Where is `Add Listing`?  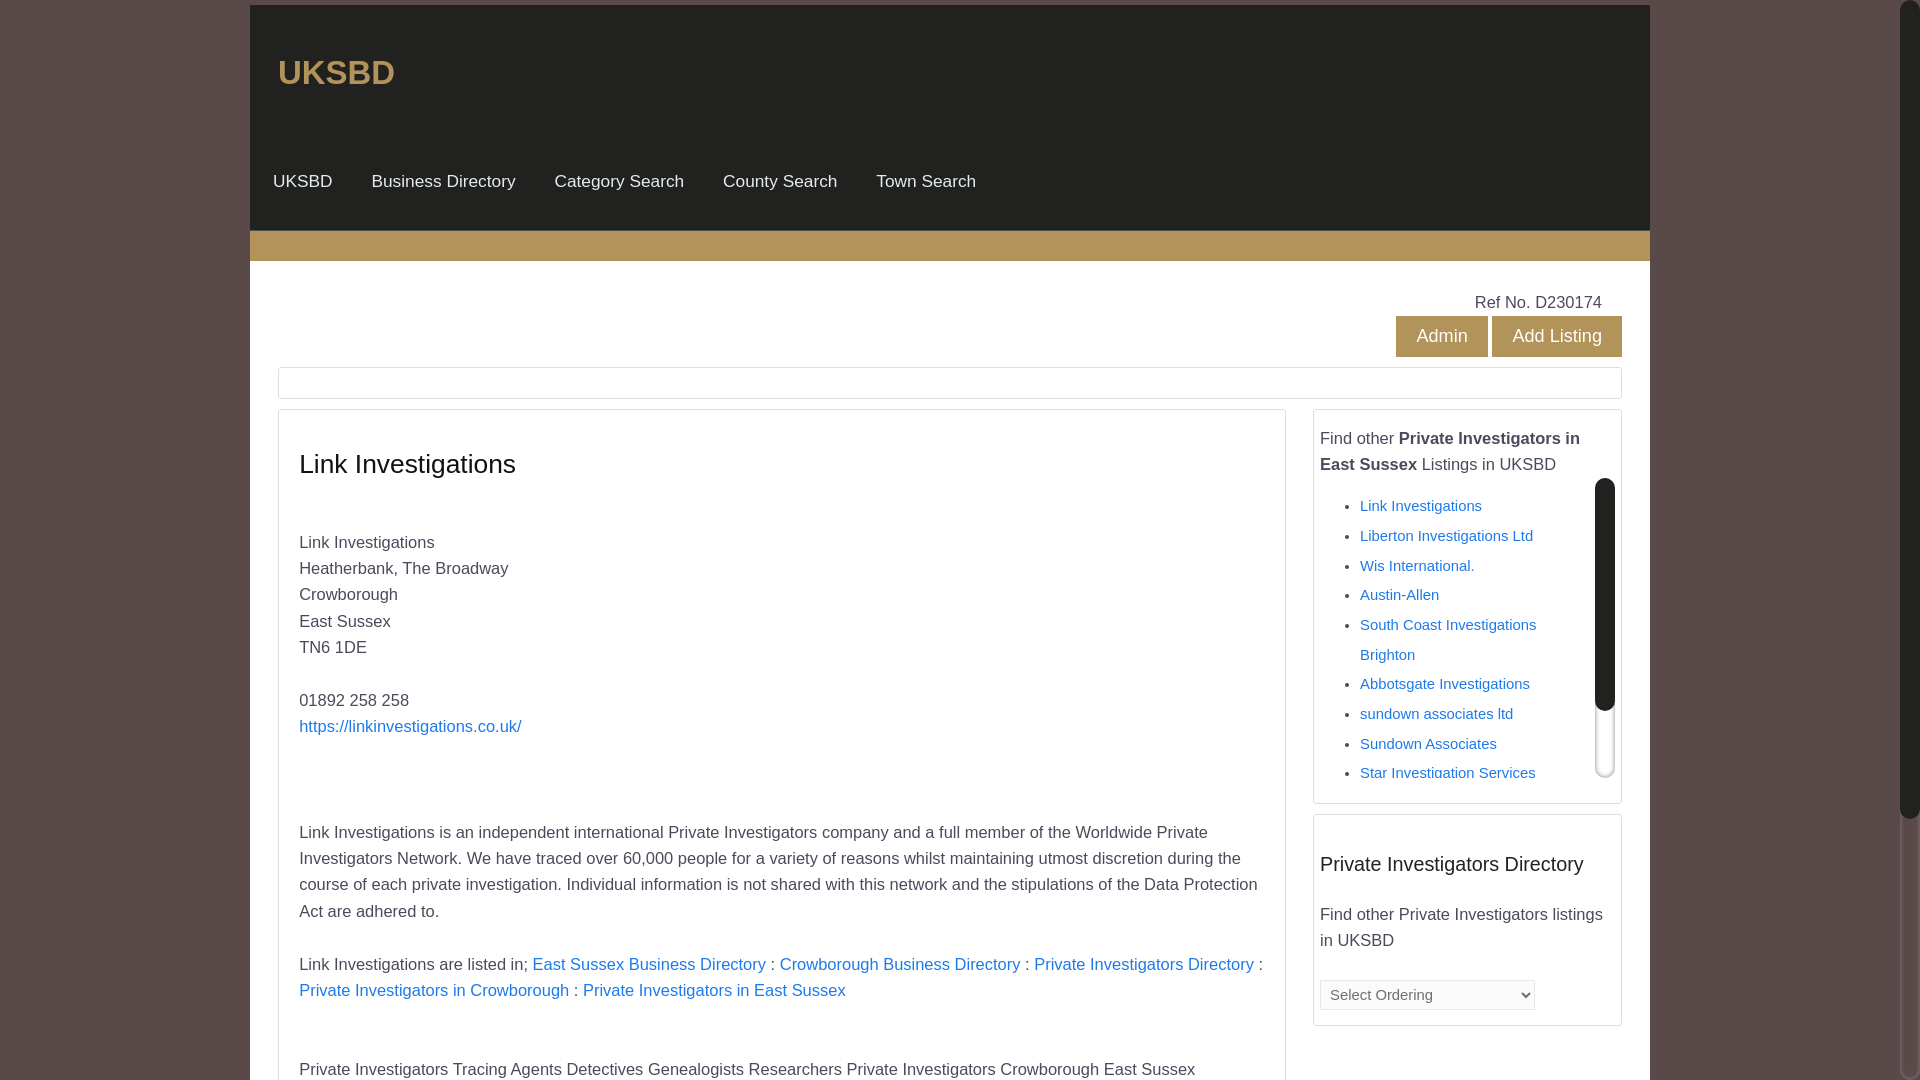
Add Listing is located at coordinates (1556, 336).